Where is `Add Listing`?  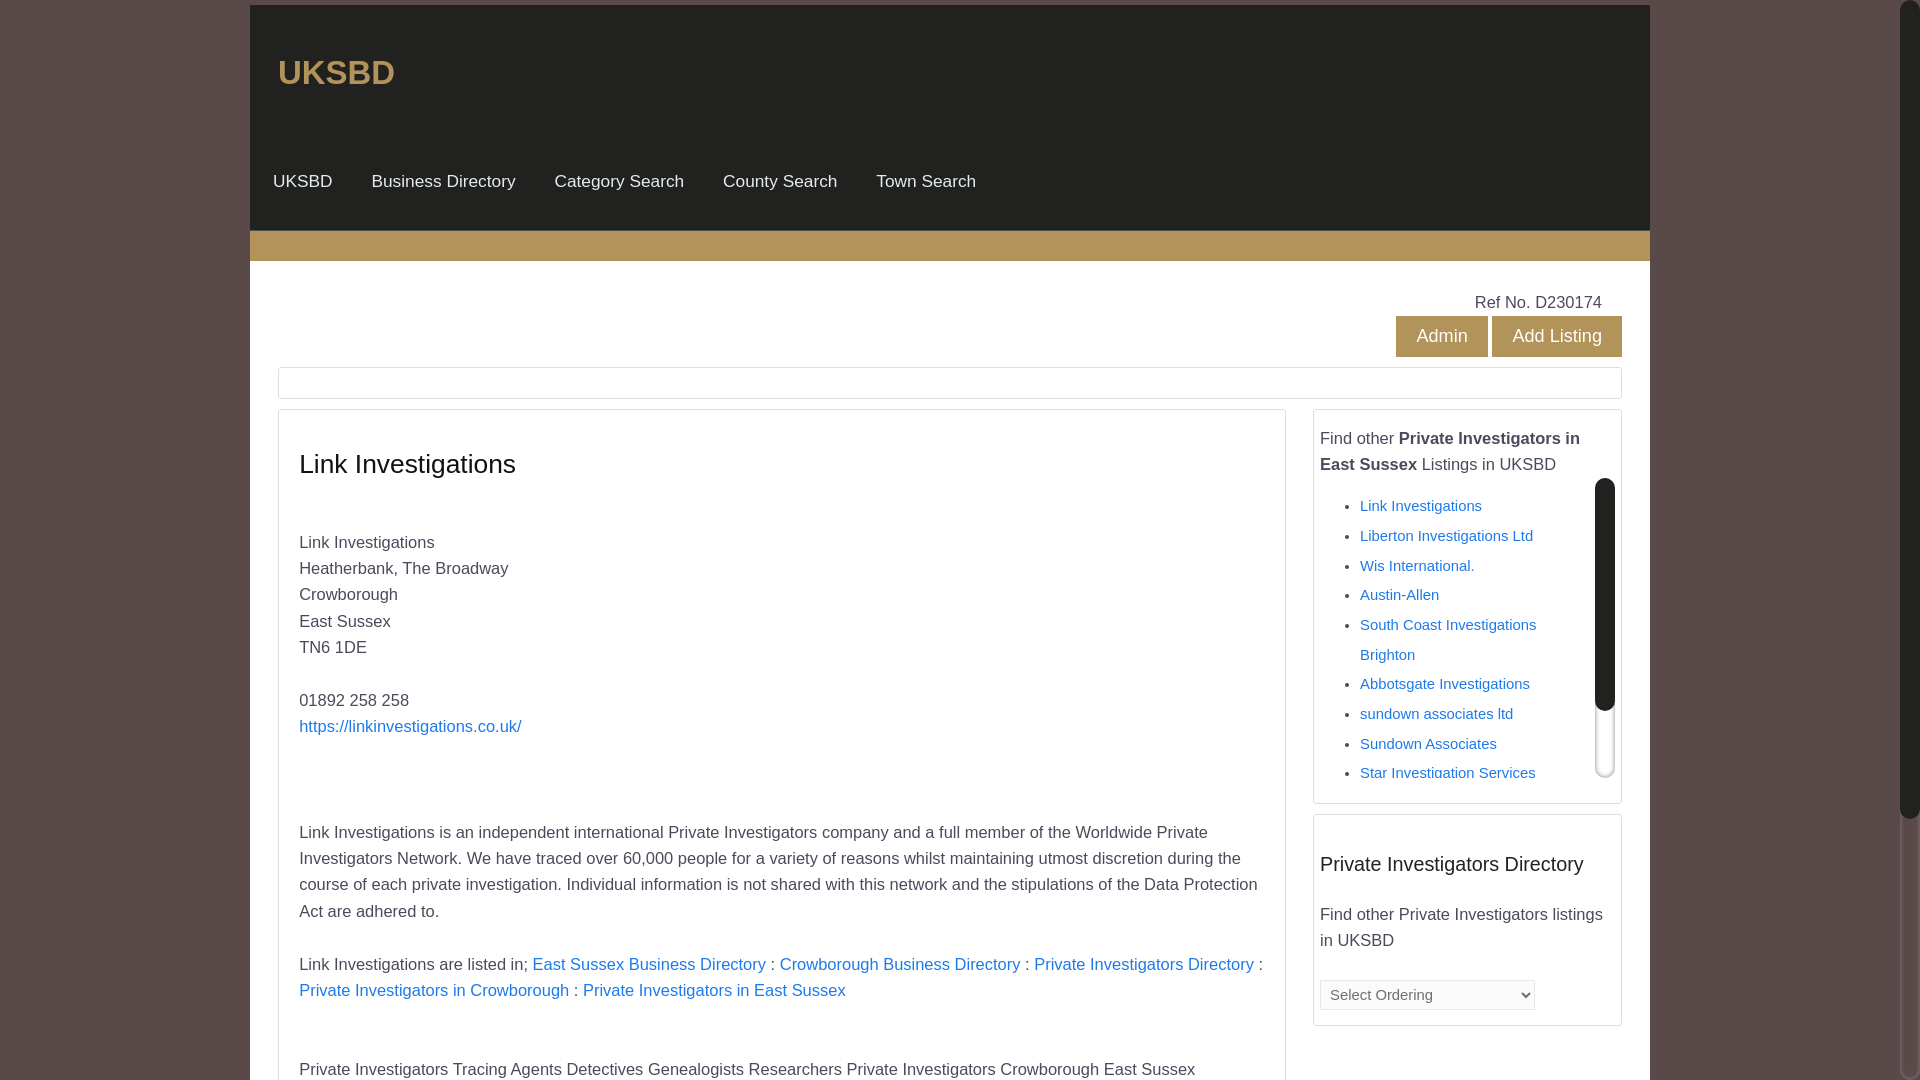
Add Listing is located at coordinates (1556, 336).